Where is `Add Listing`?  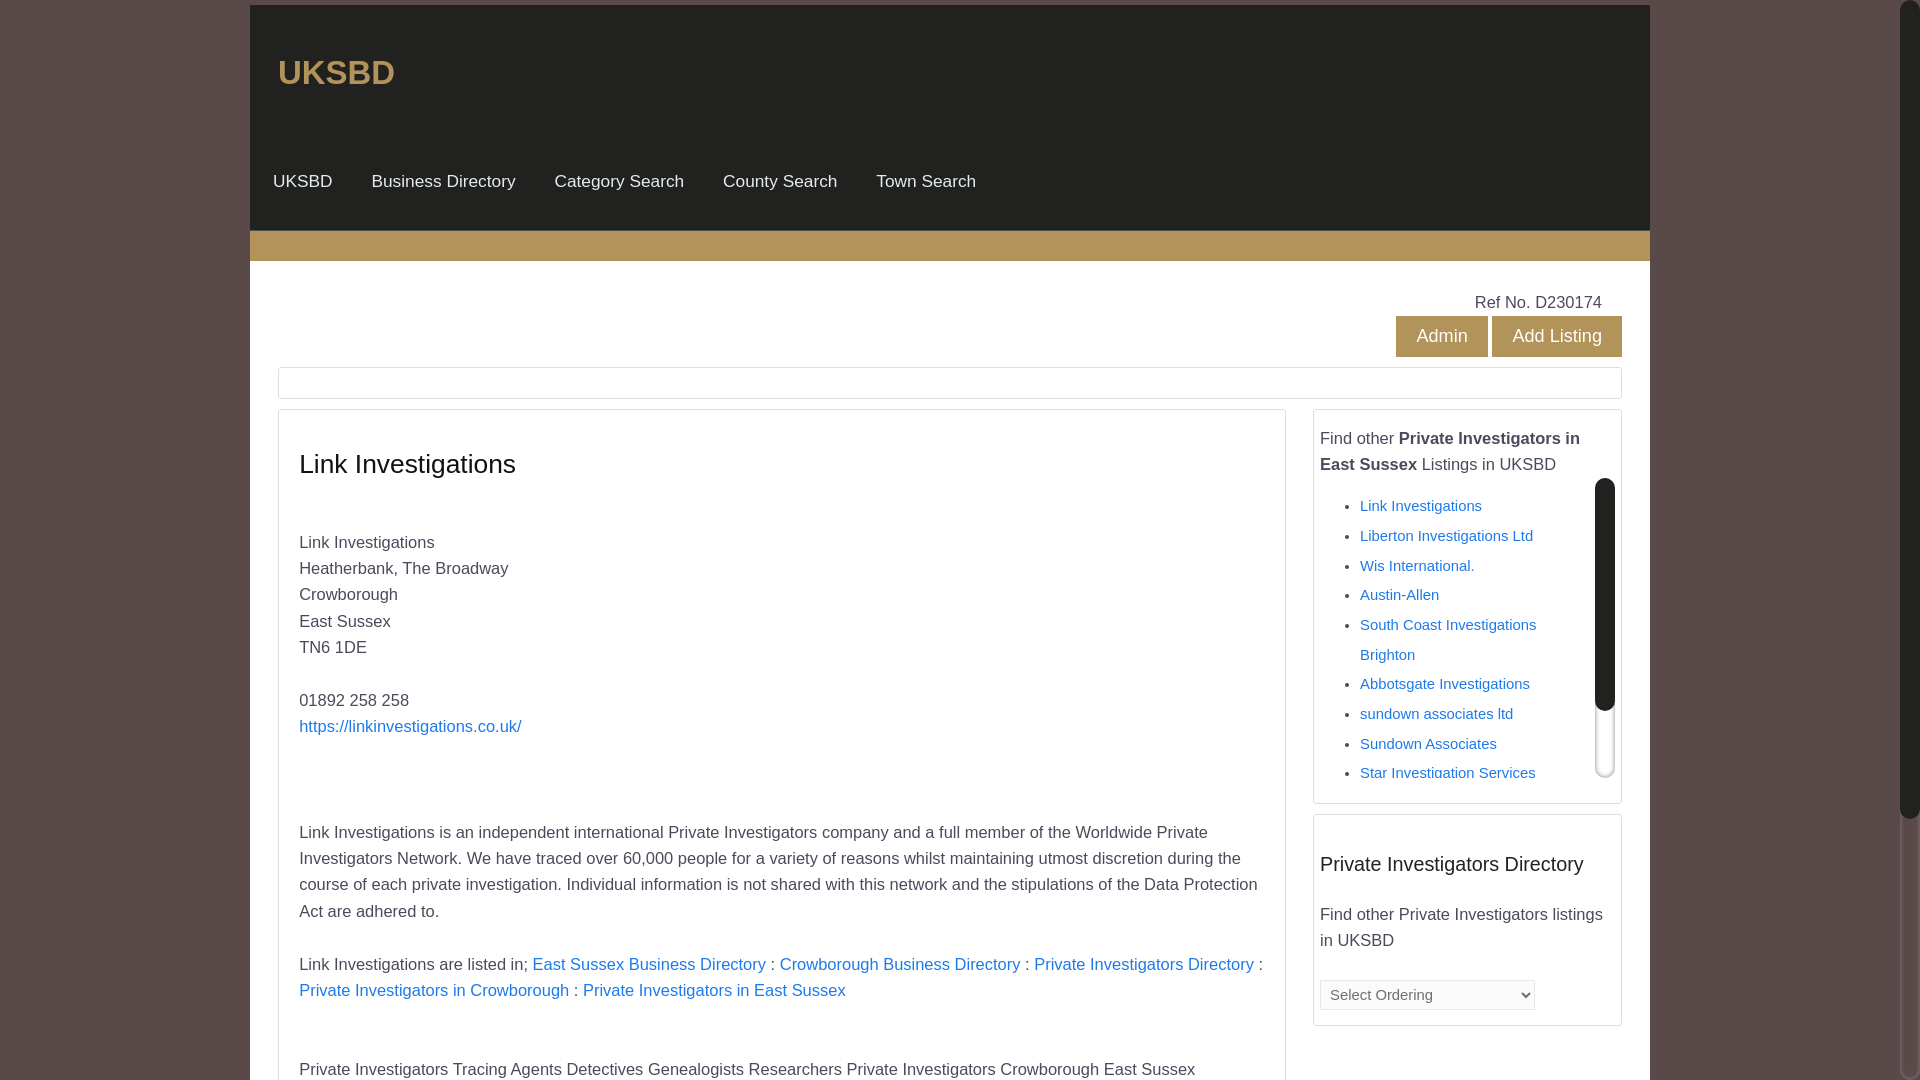
Add Listing is located at coordinates (1556, 336).